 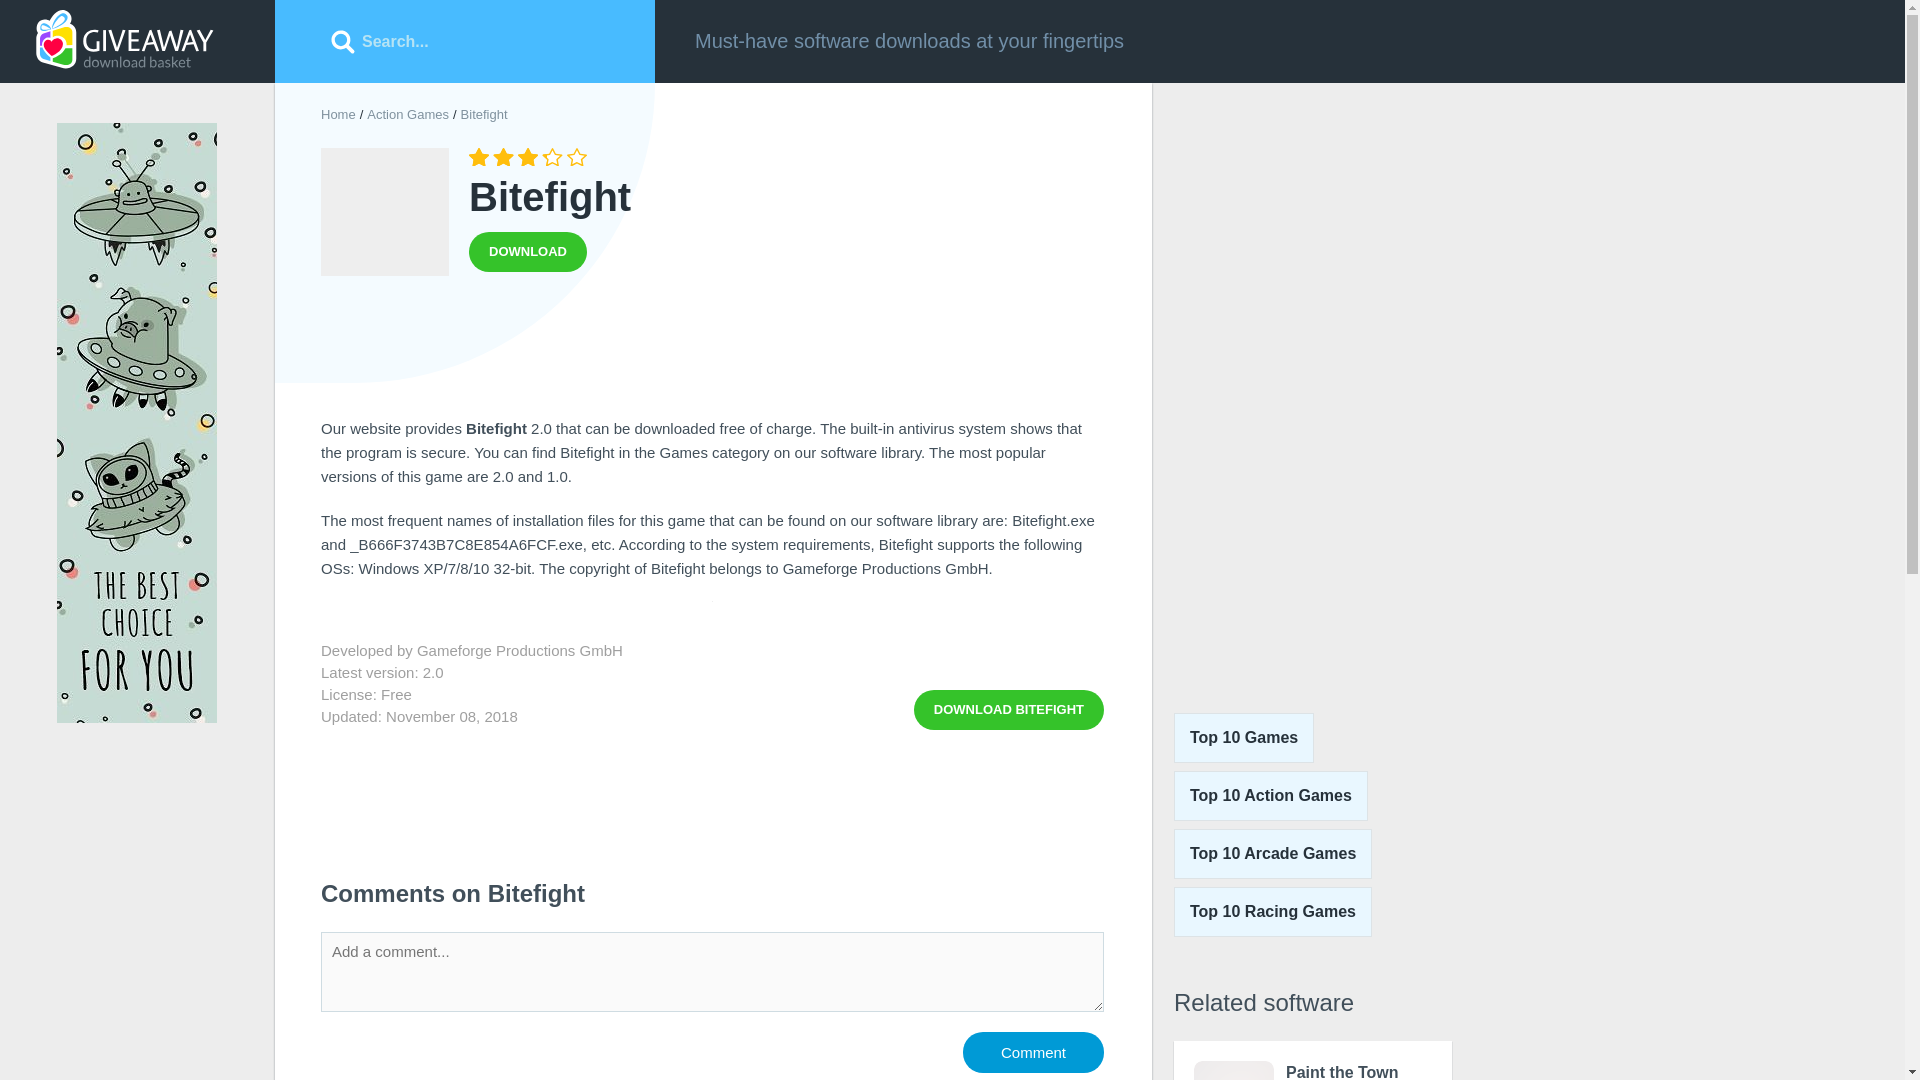 What do you see at coordinates (712, 352) in the screenshot?
I see `Software and Games for Windows` at bounding box center [712, 352].